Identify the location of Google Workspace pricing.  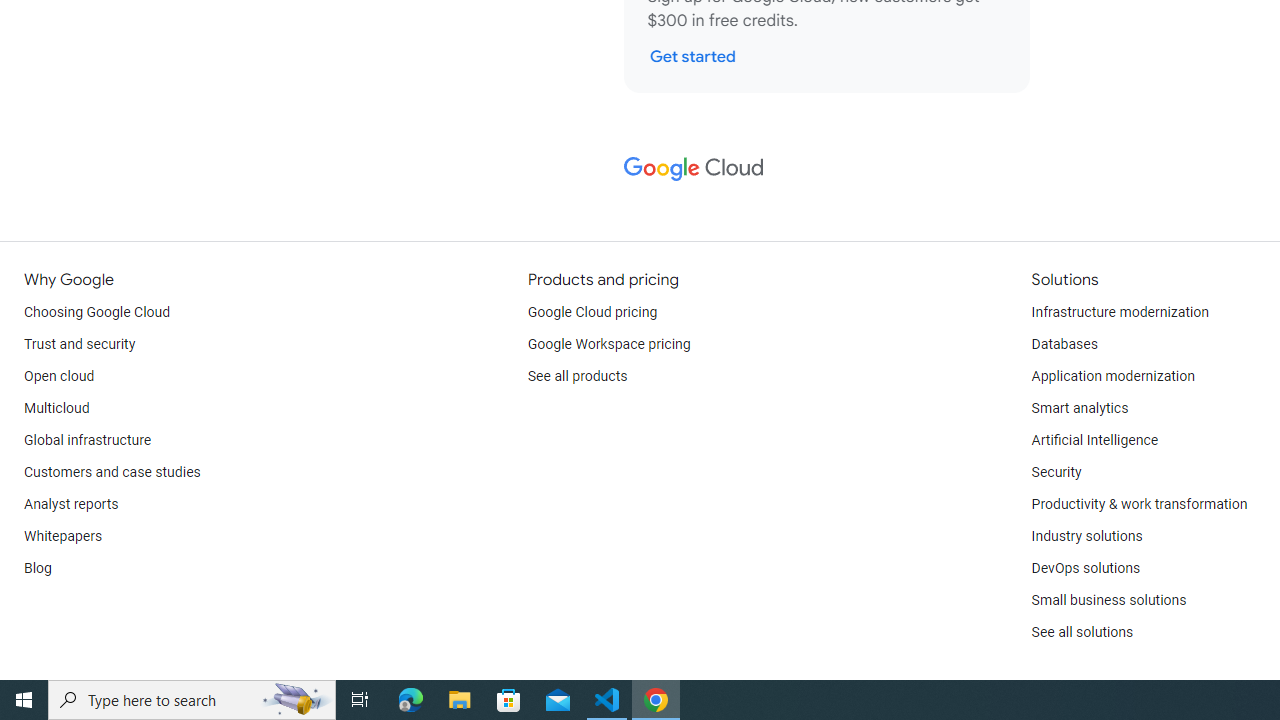
(609, 344).